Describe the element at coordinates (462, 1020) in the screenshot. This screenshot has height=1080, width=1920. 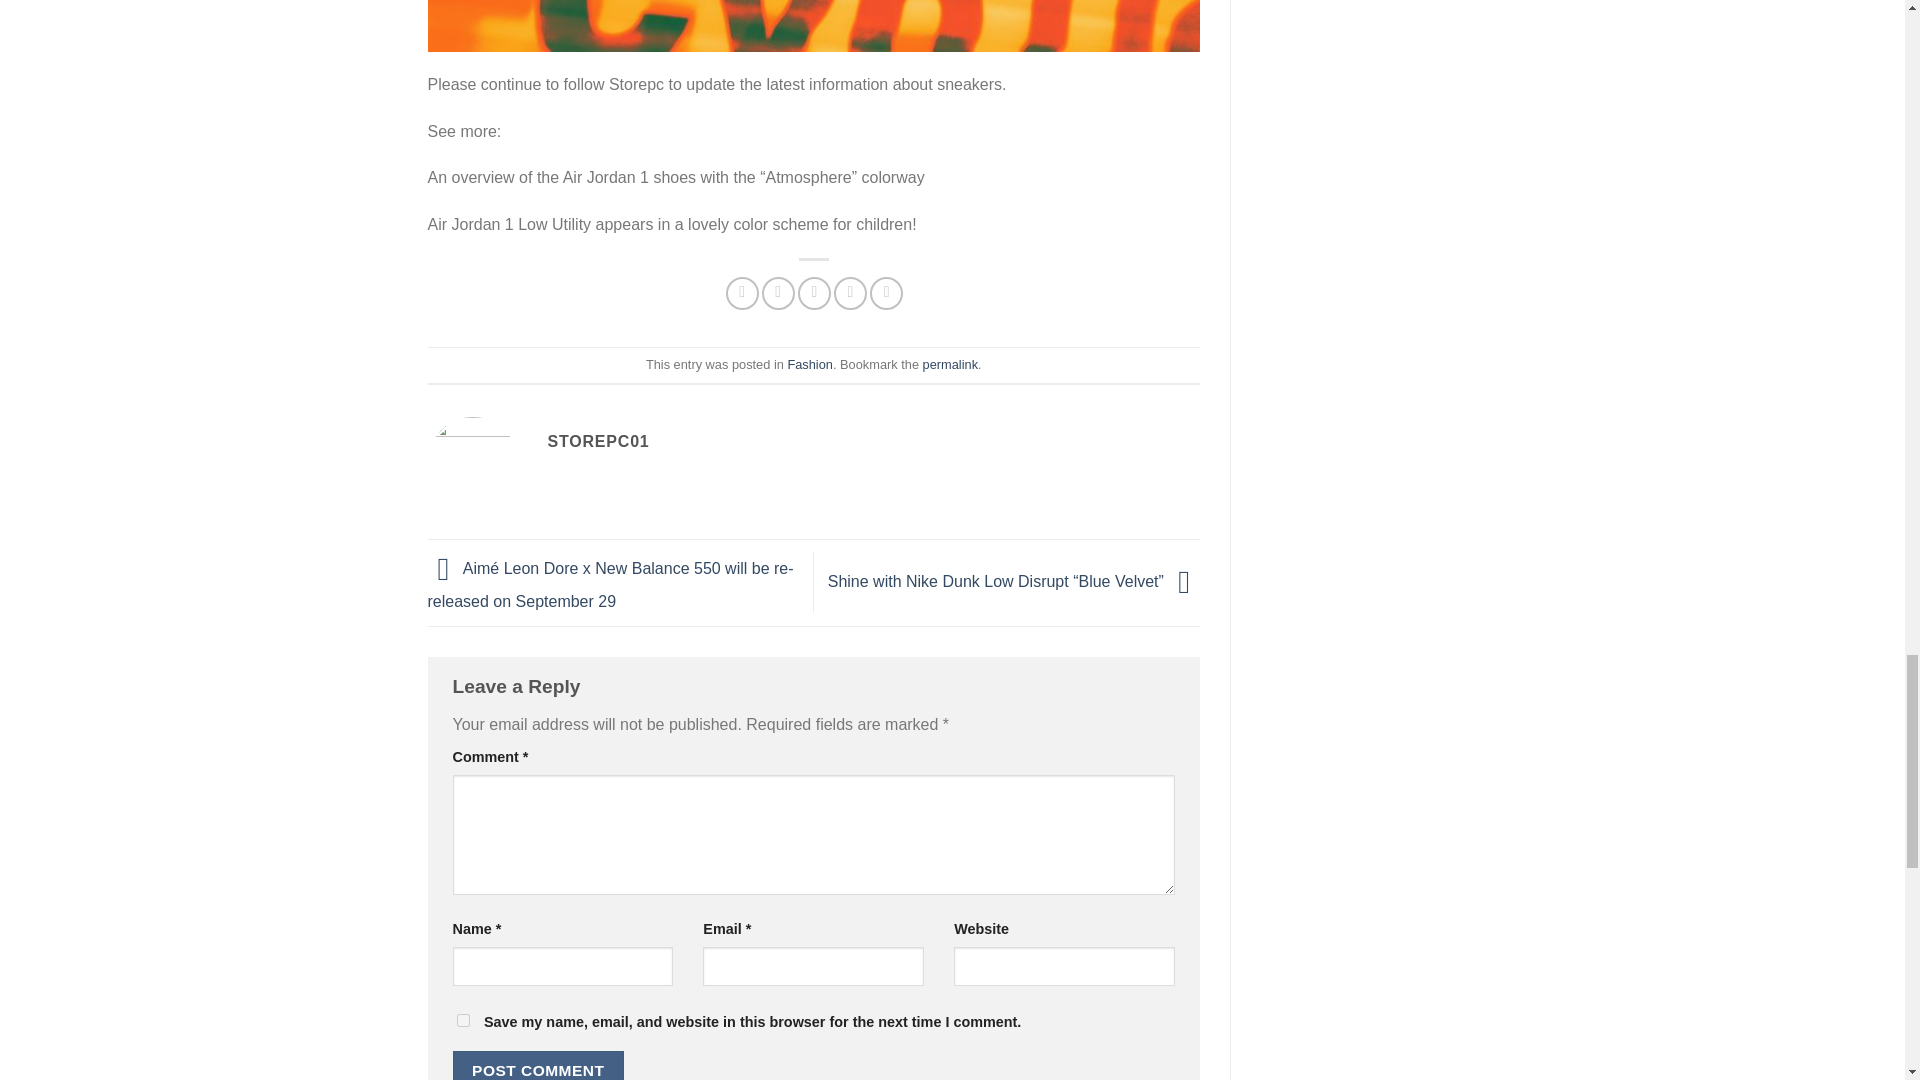
I see `yes` at that location.